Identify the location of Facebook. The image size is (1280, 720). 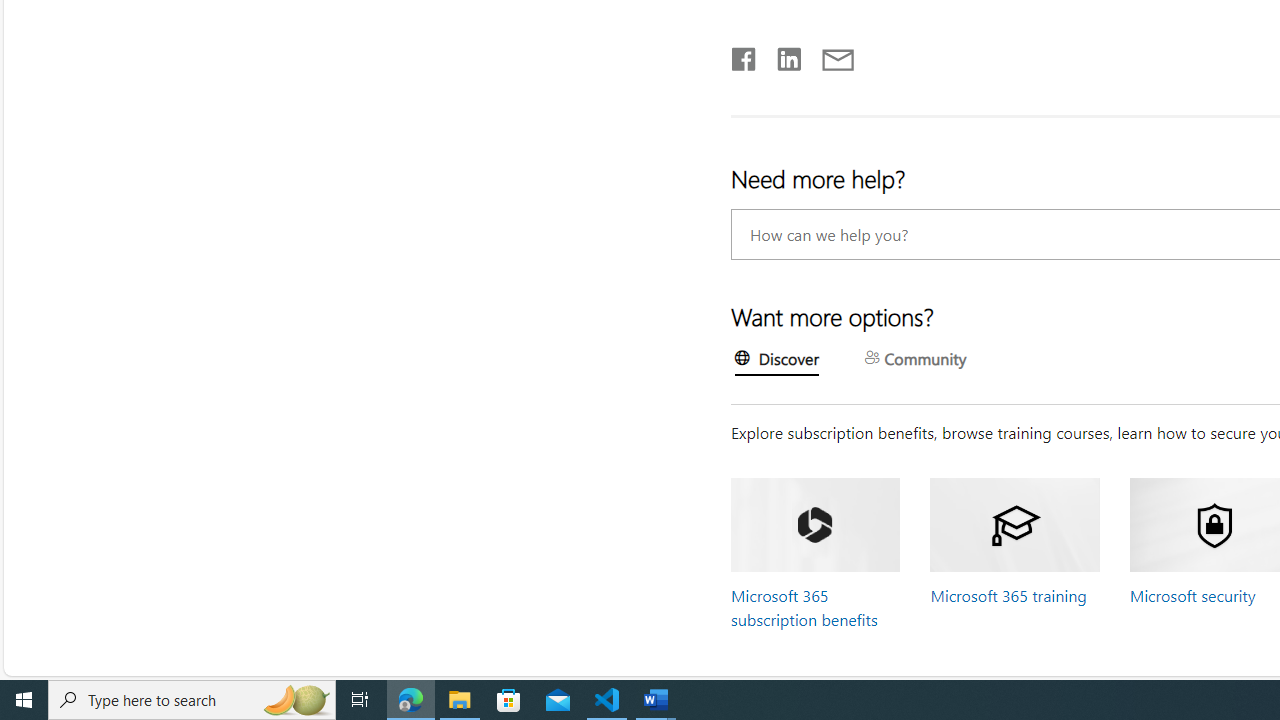
(743, 55).